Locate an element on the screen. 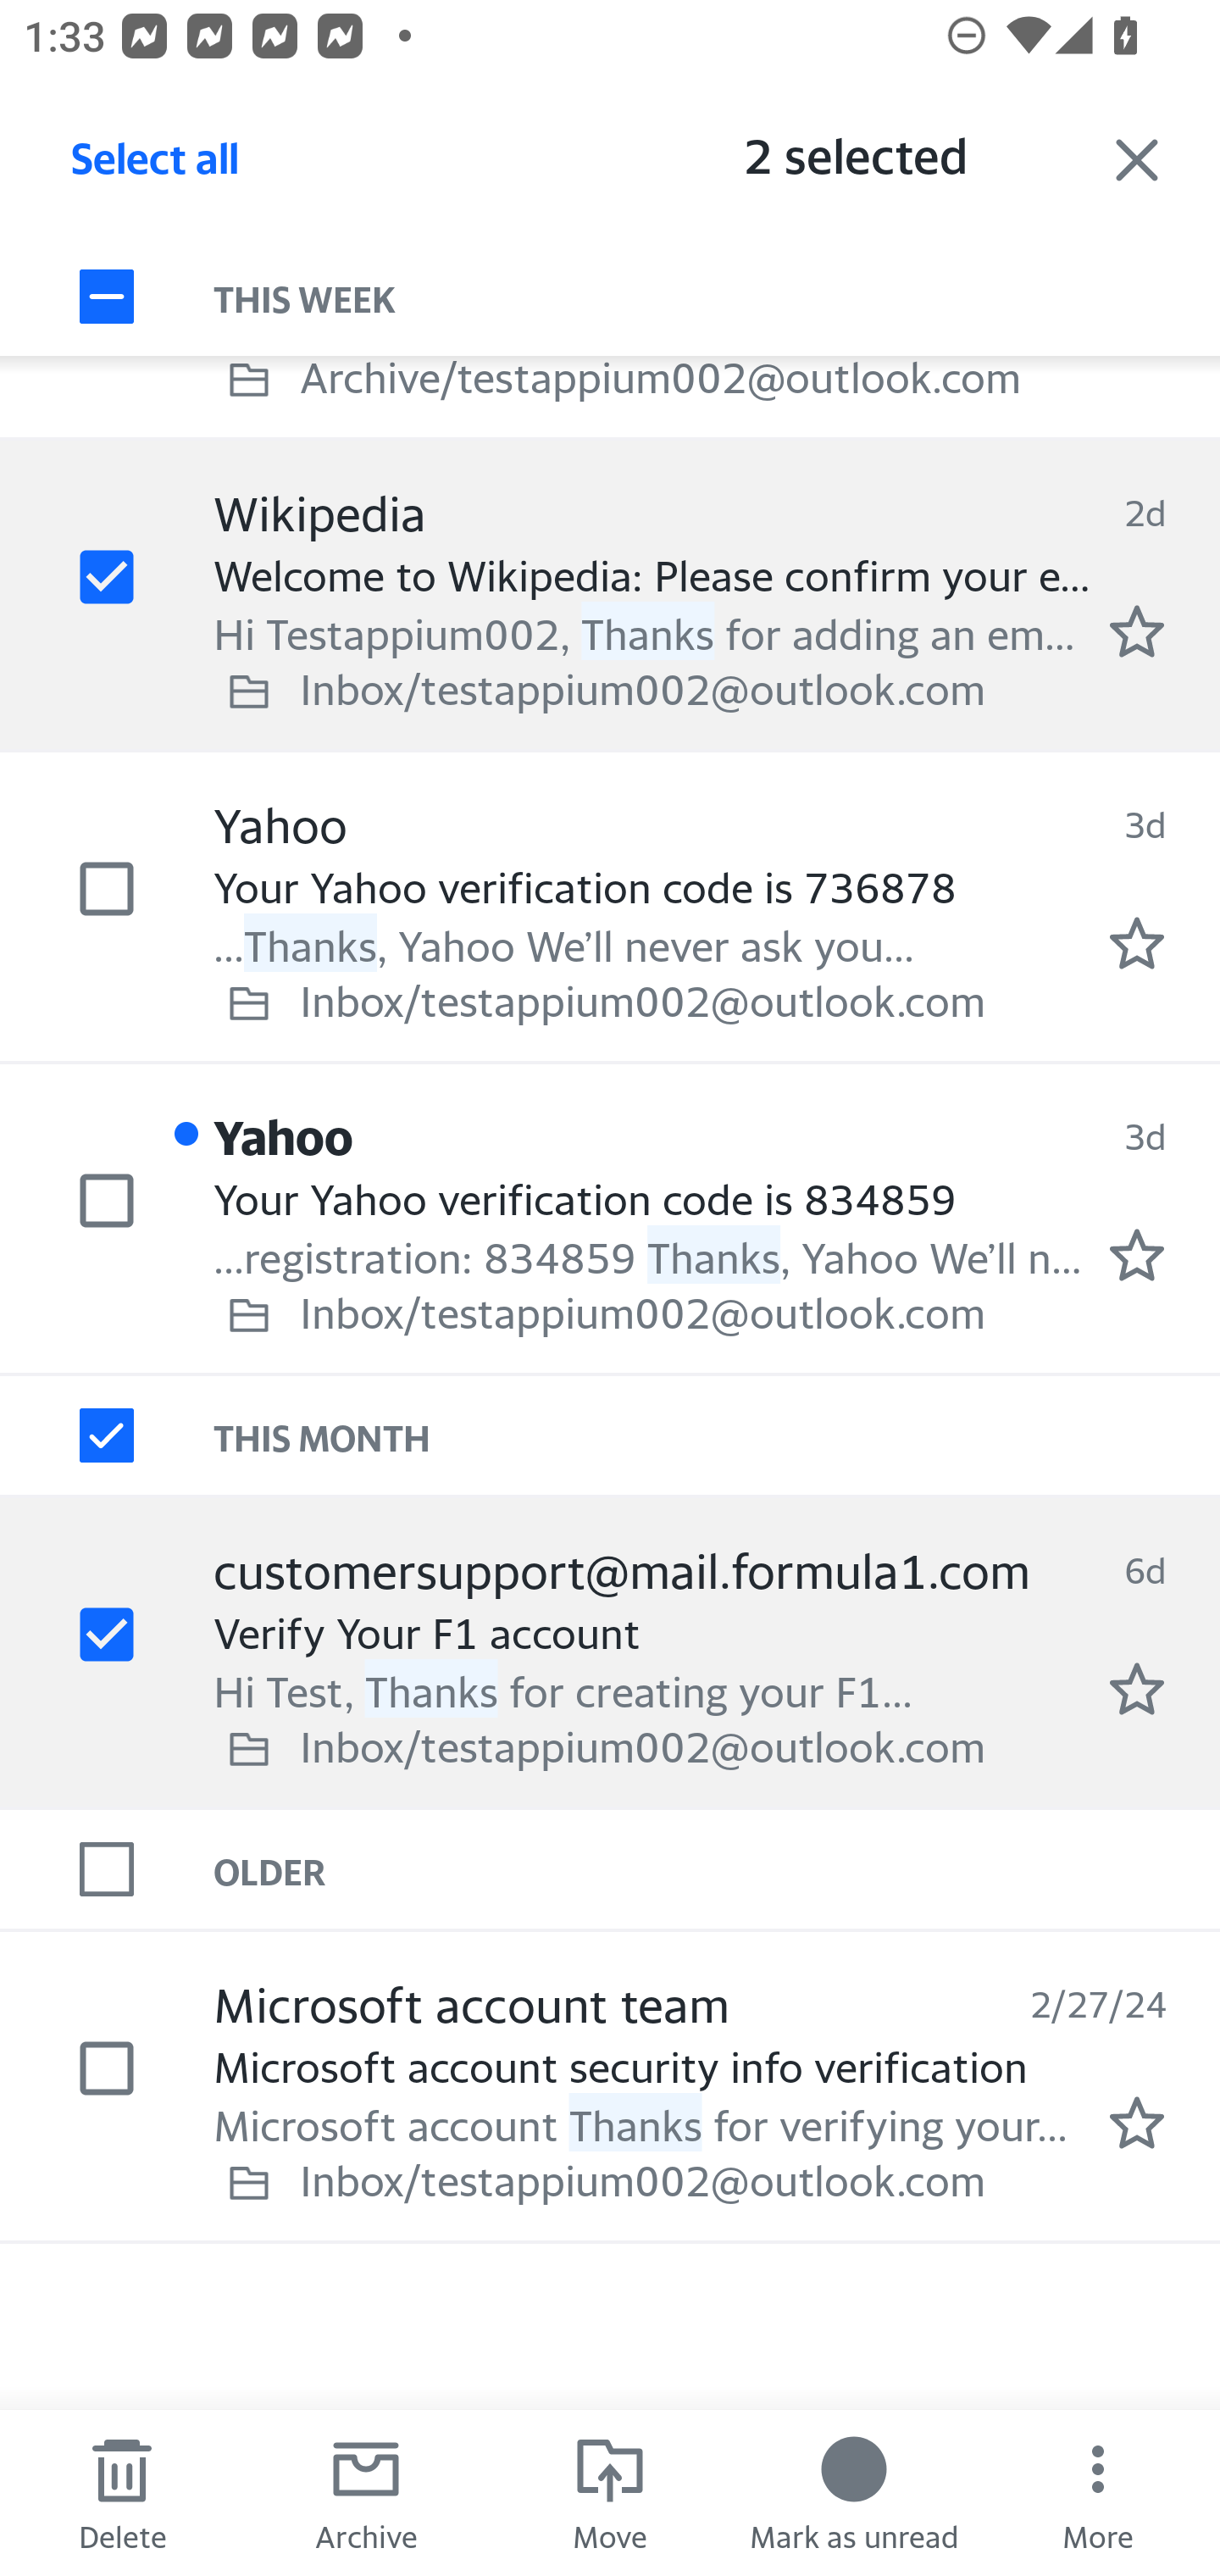 The height and width of the screenshot is (2576, 1220). Mark as starred. is located at coordinates (1137, 944).